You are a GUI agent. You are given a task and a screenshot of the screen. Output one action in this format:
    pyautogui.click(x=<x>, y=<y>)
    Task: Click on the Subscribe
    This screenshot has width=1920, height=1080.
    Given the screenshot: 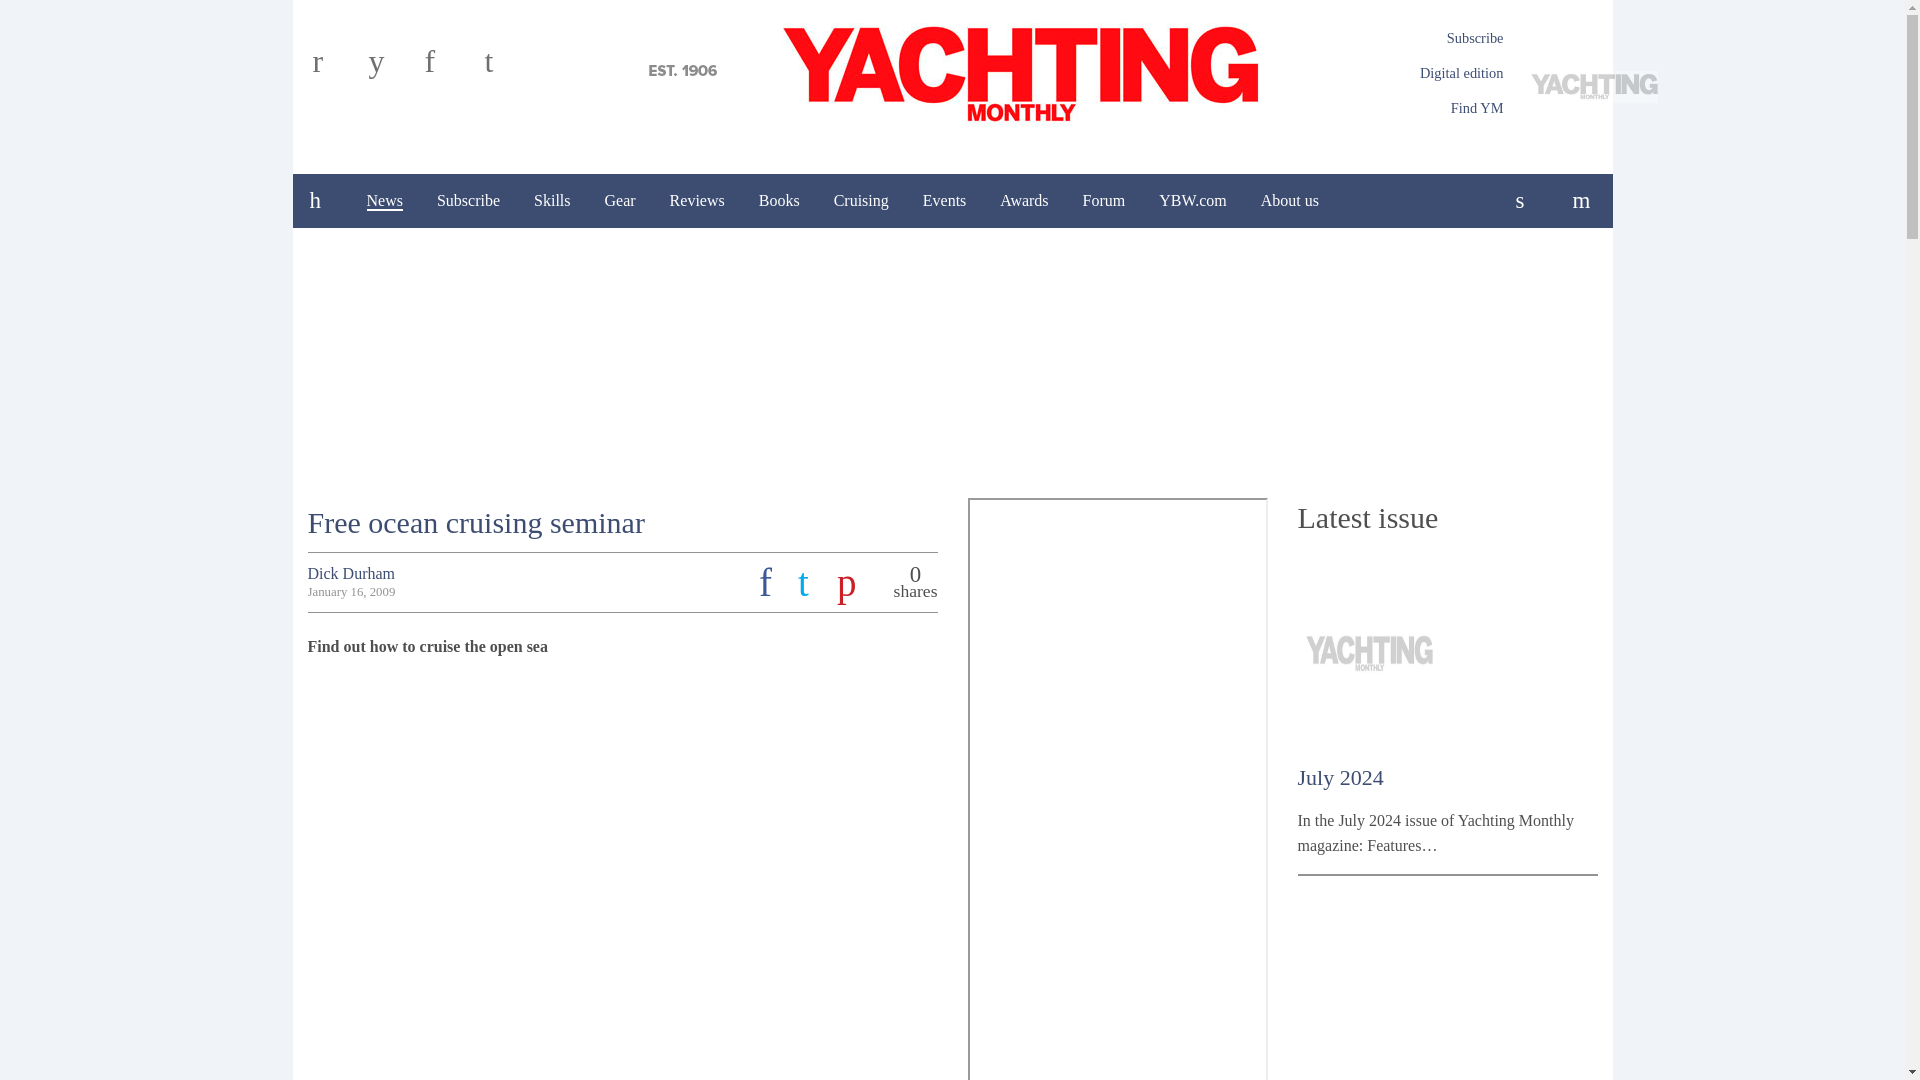 What is the action you would take?
    pyautogui.click(x=468, y=200)
    